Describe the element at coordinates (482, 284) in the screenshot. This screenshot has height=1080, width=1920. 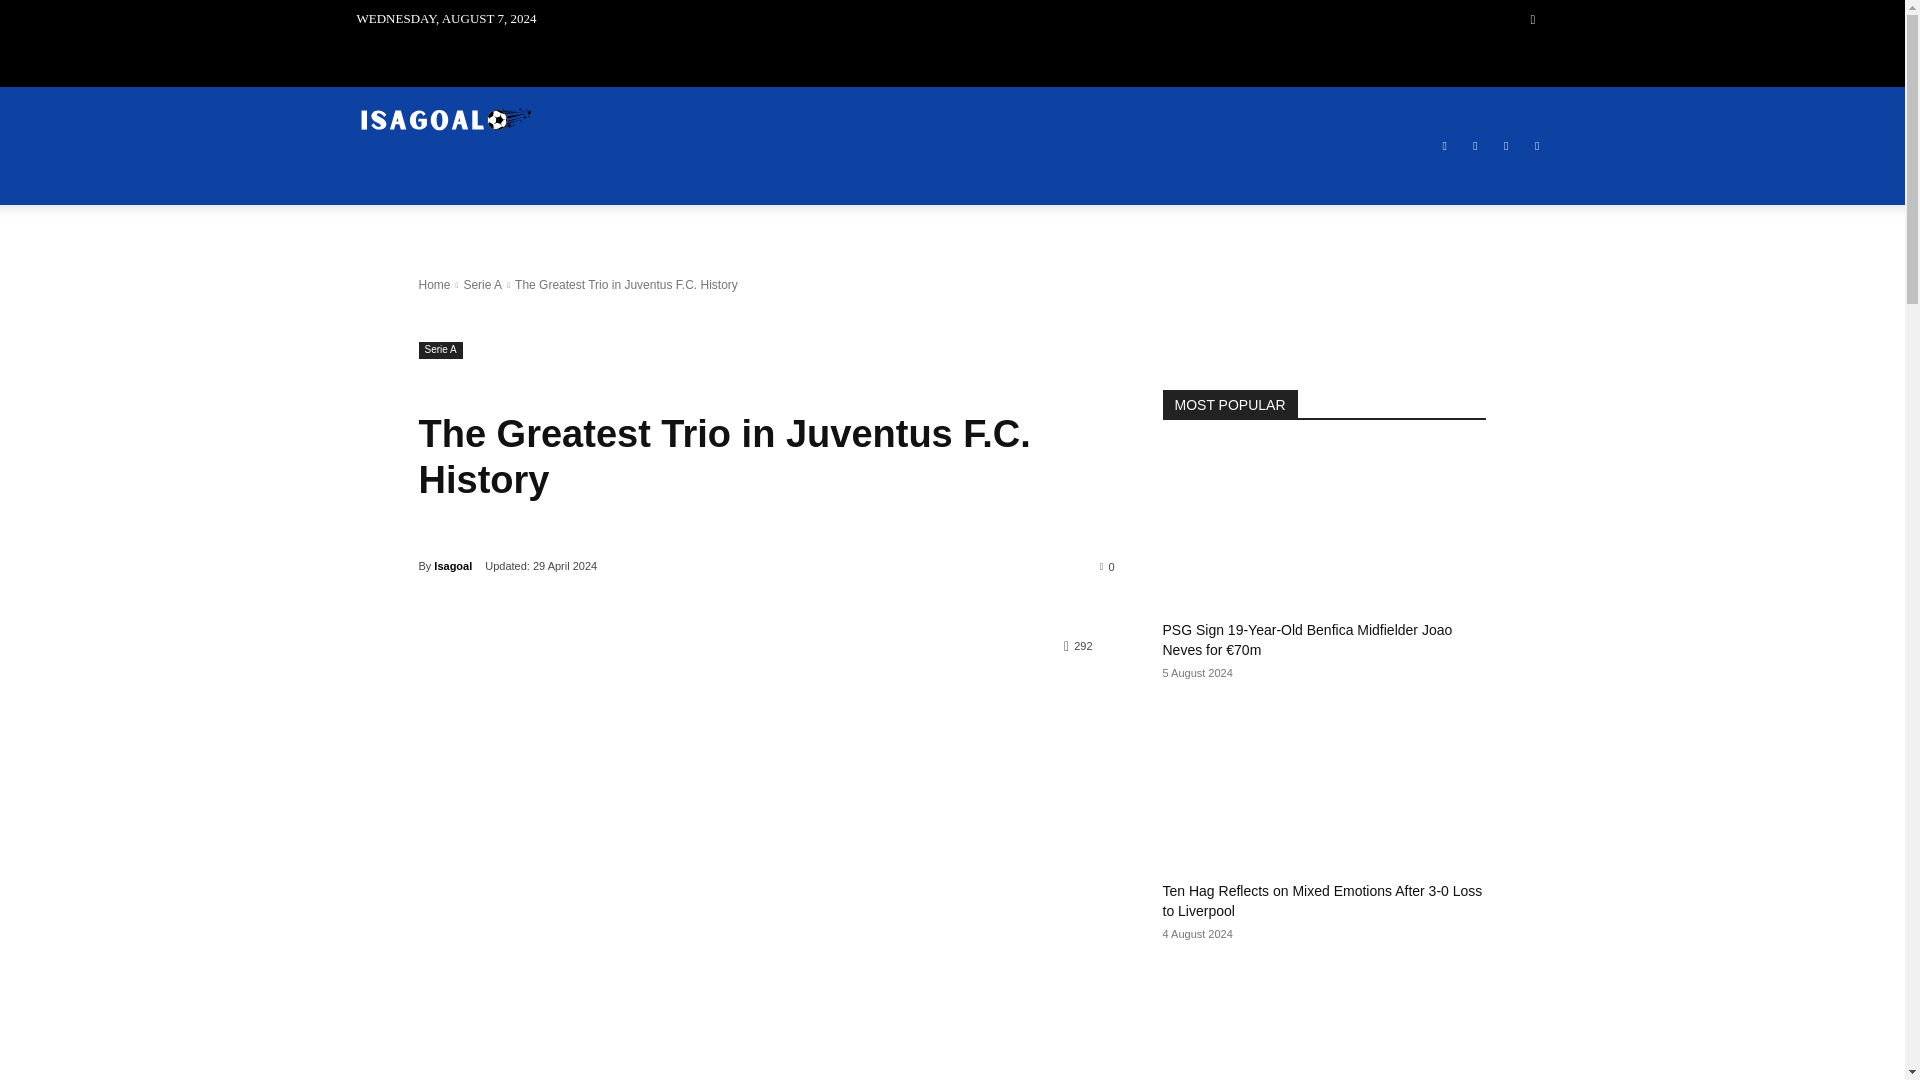
I see `View all posts in Serie A` at that location.